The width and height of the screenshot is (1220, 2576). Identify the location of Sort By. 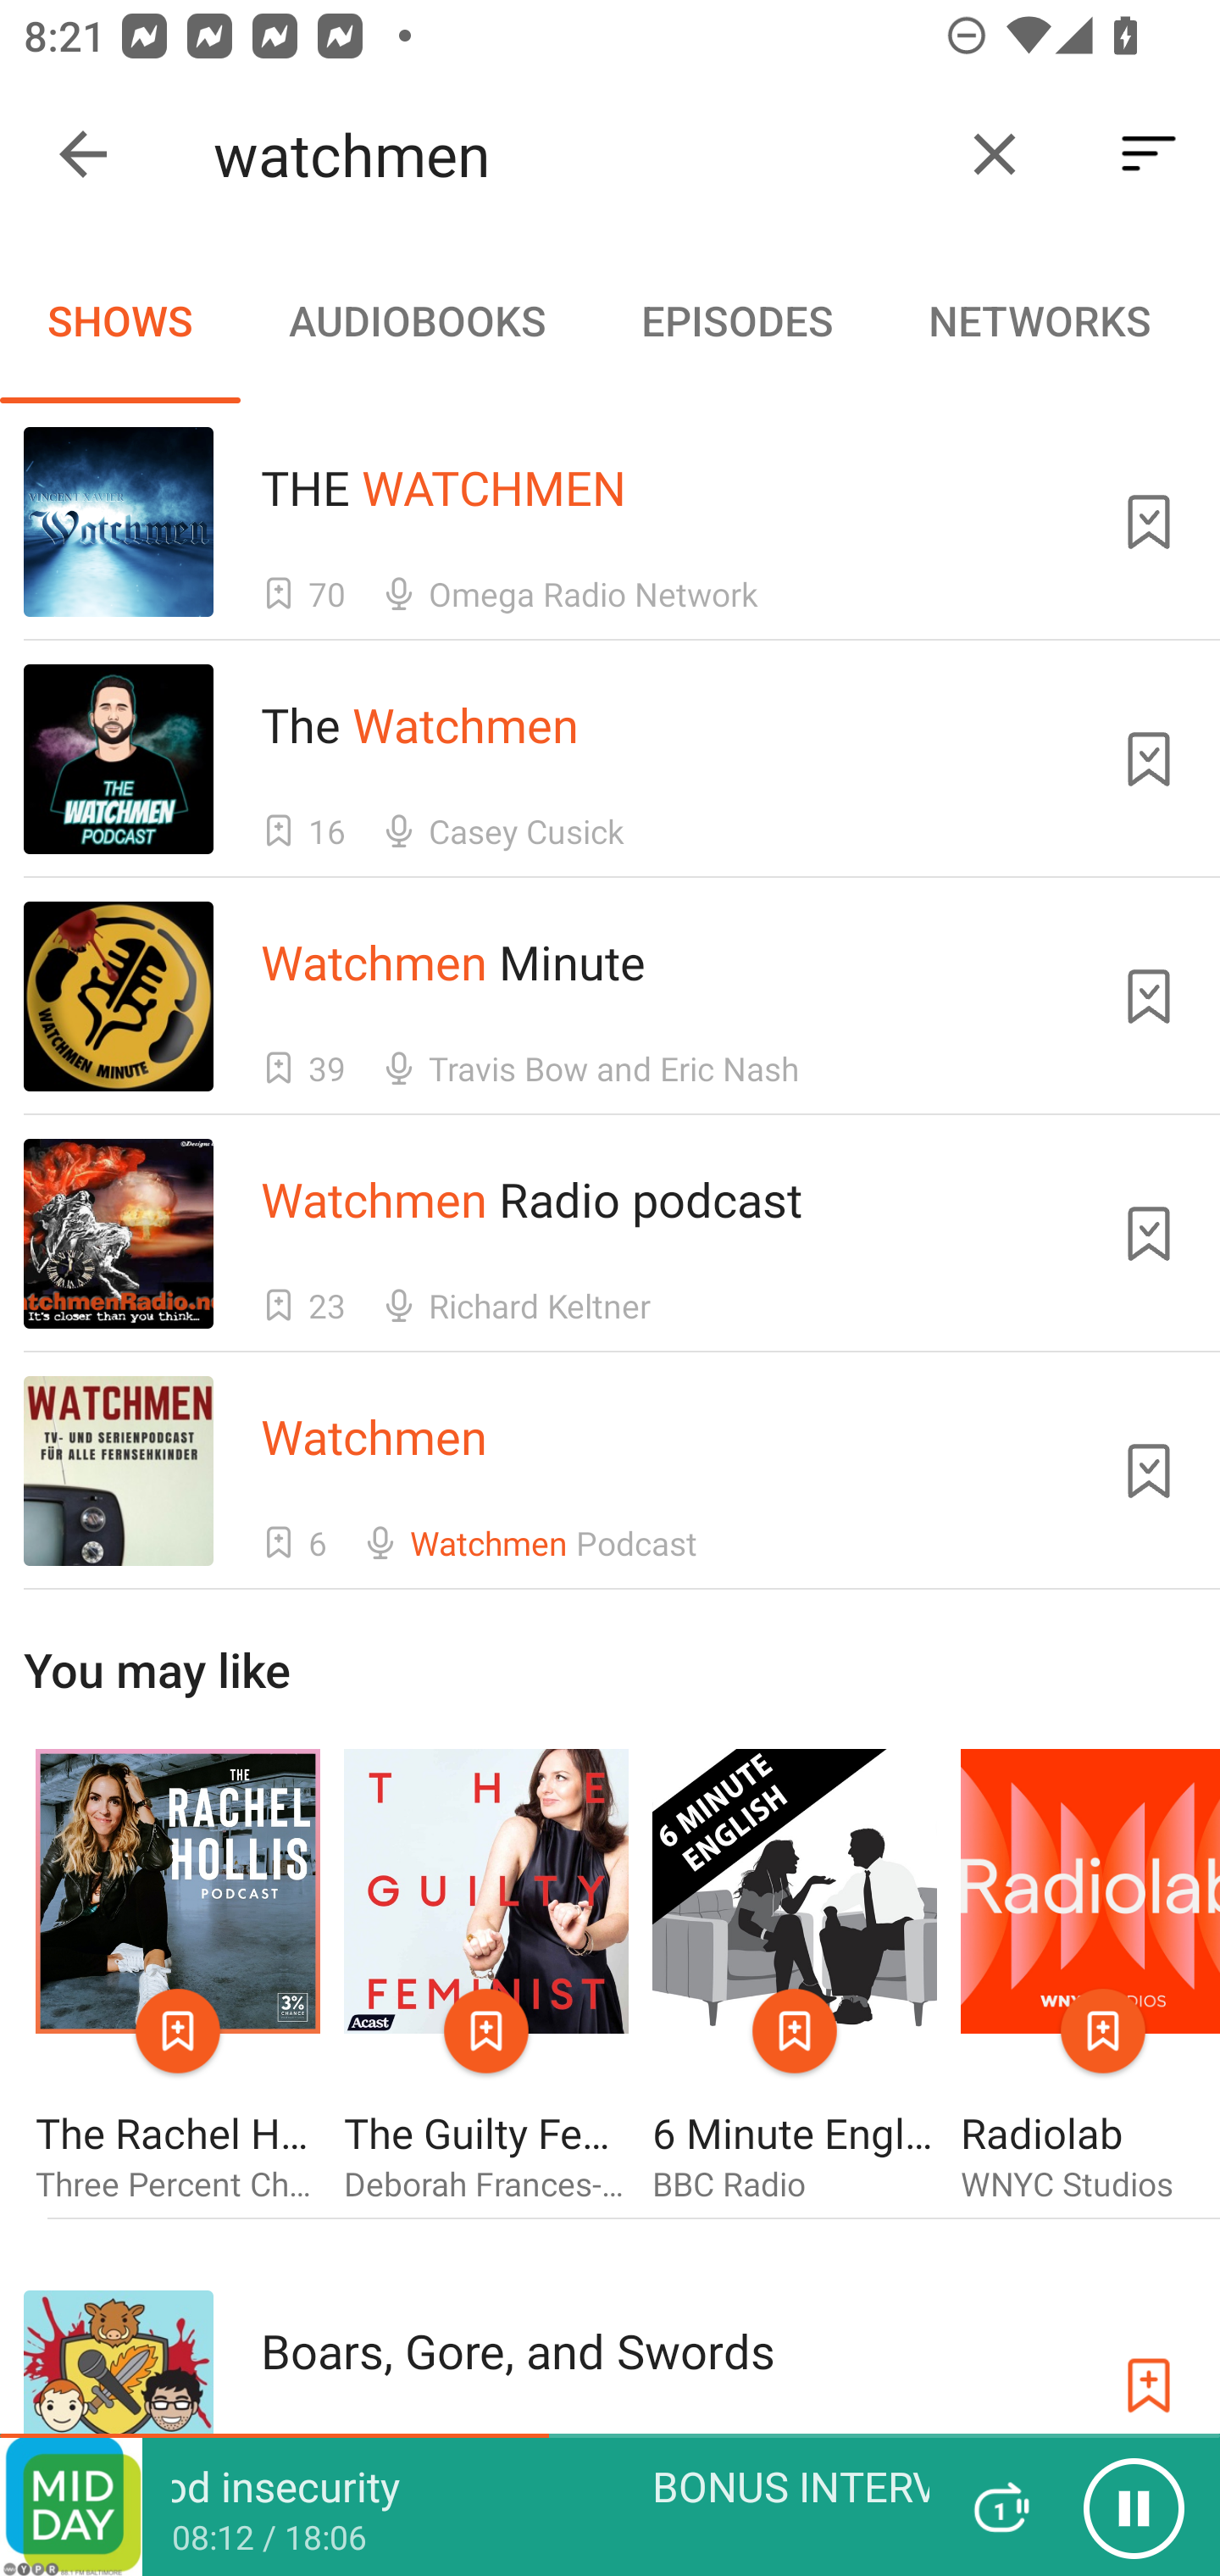
(1149, 154).